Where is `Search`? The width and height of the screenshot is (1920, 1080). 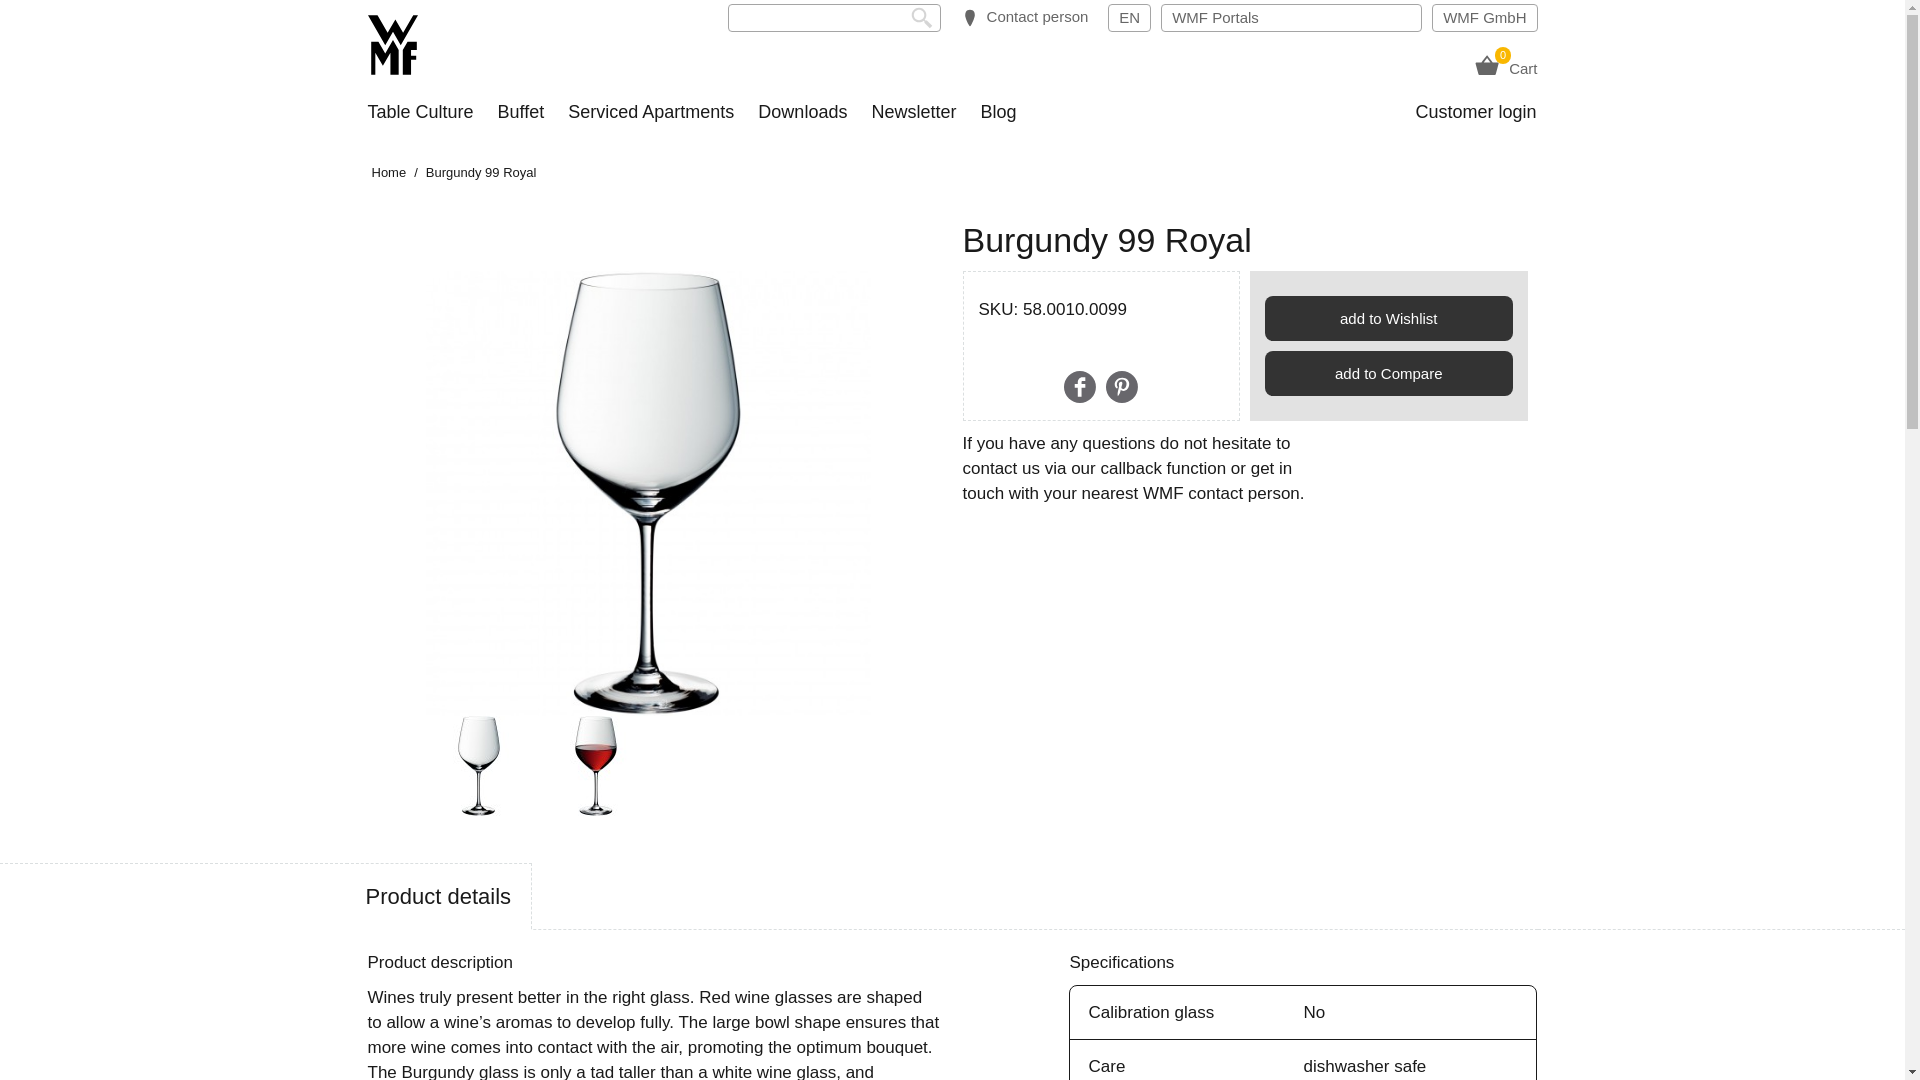
Search is located at coordinates (926, 19).